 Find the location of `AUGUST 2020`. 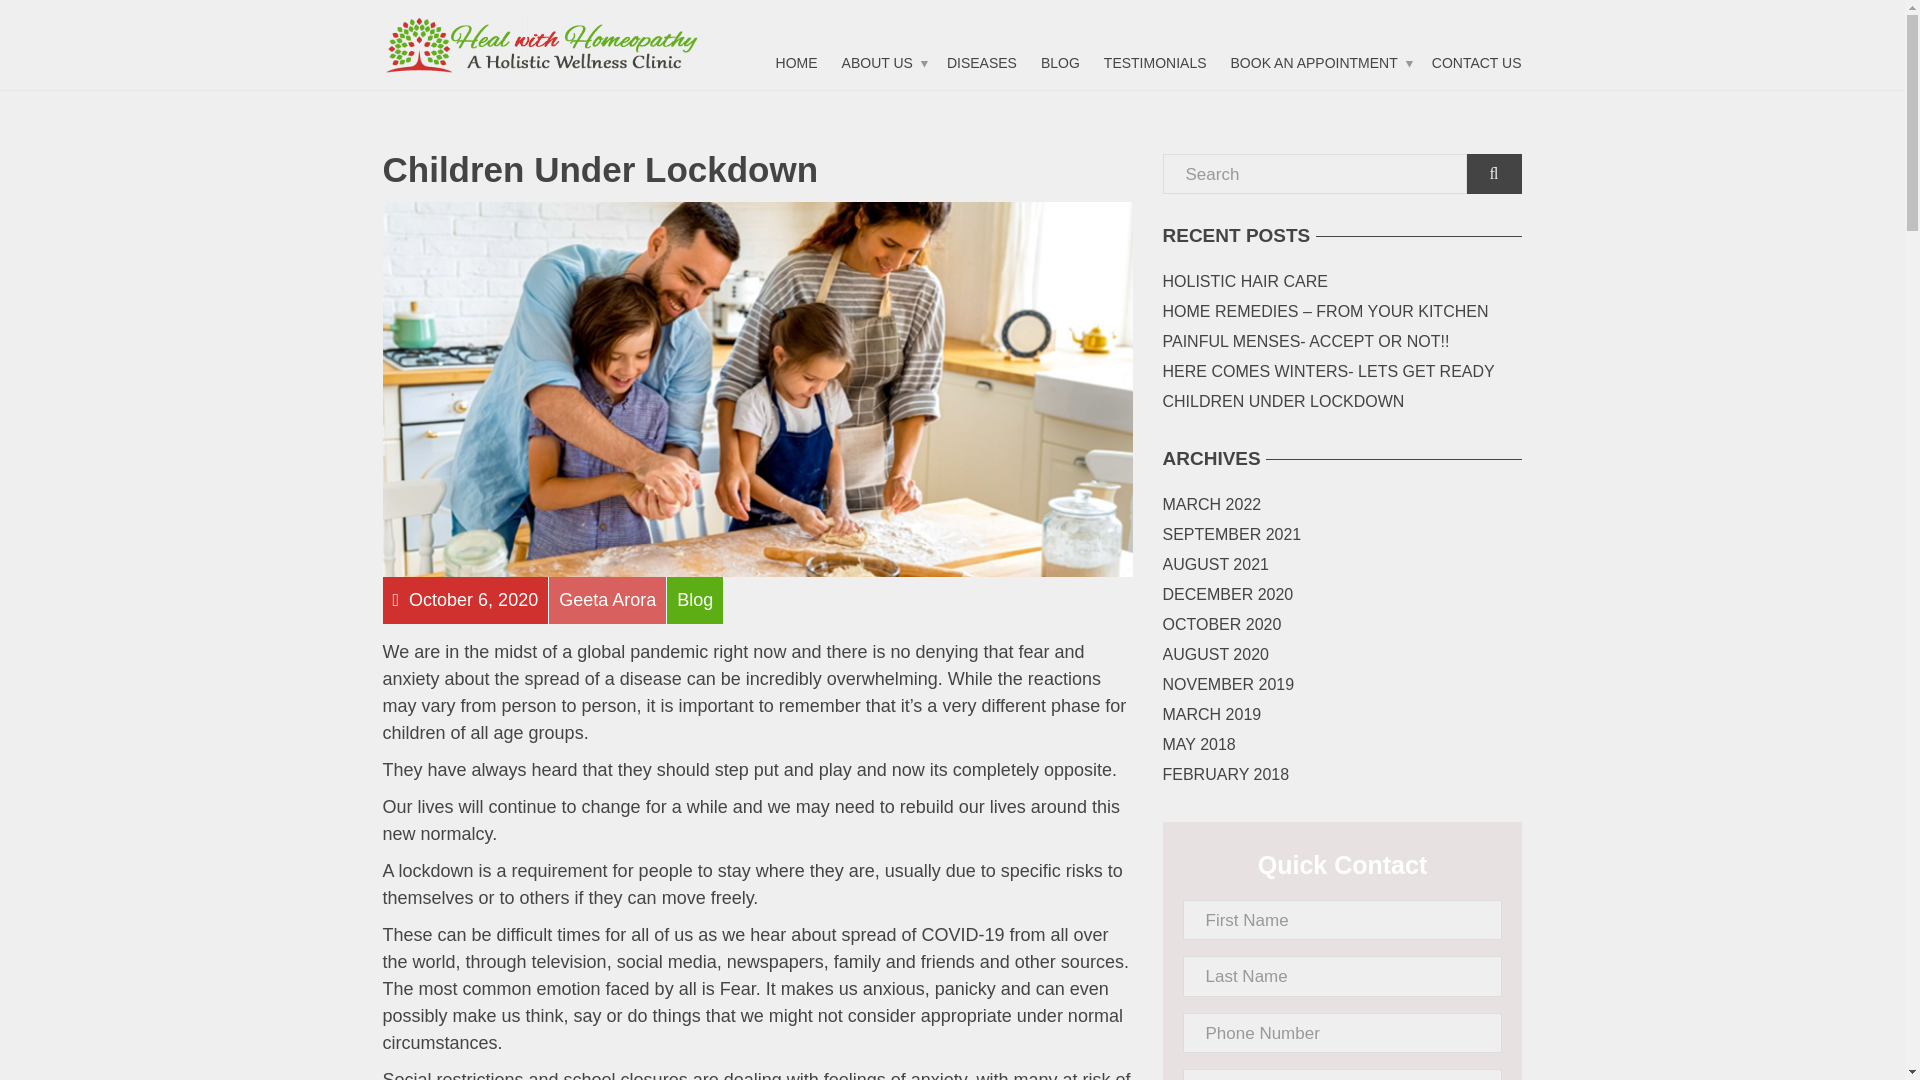

AUGUST 2020 is located at coordinates (1214, 654).